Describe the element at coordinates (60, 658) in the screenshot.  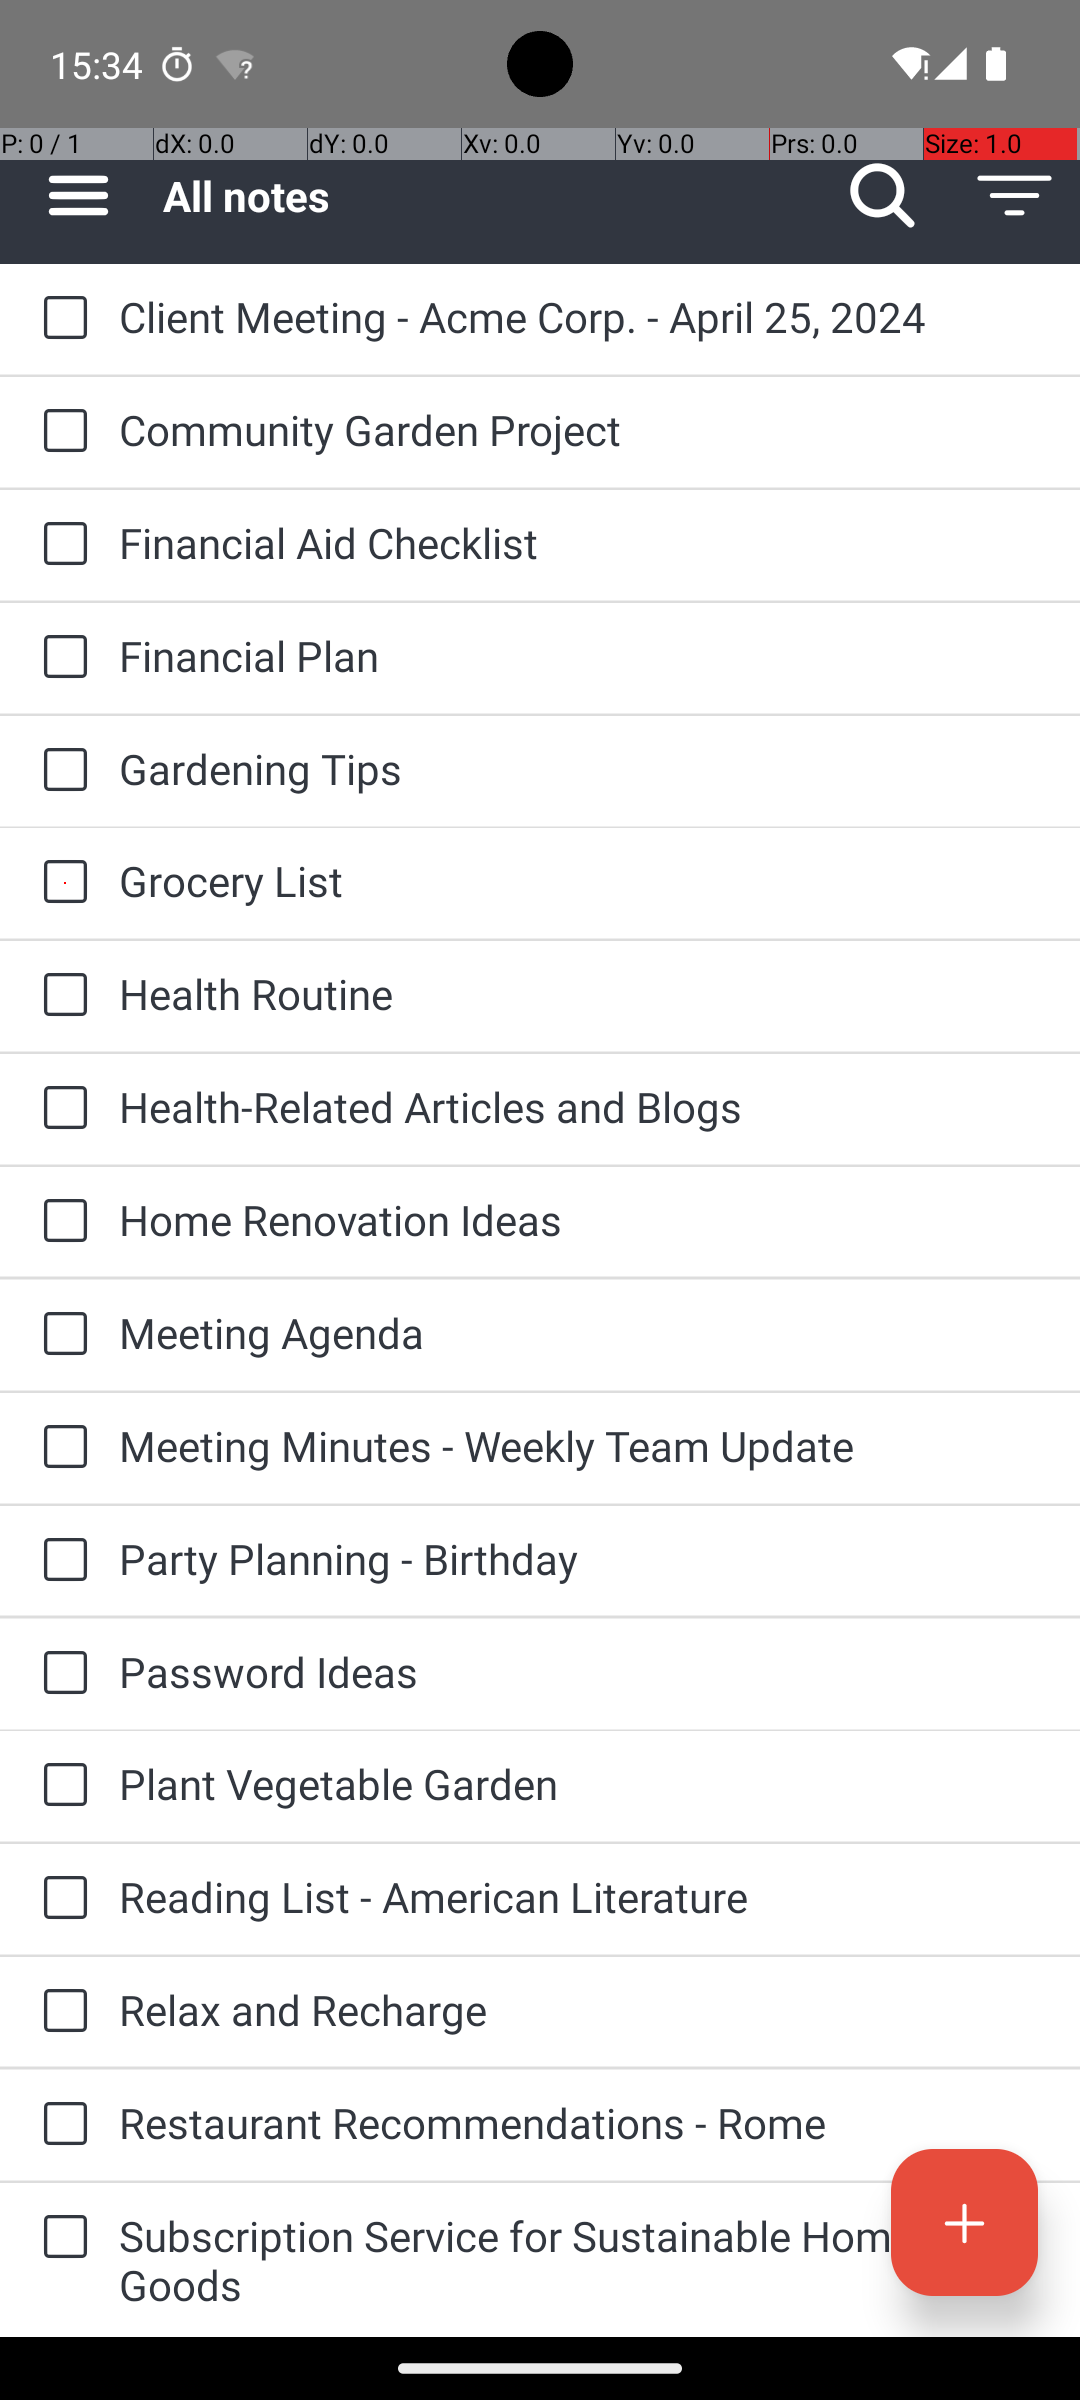
I see `to-do: Financial Plan` at that location.